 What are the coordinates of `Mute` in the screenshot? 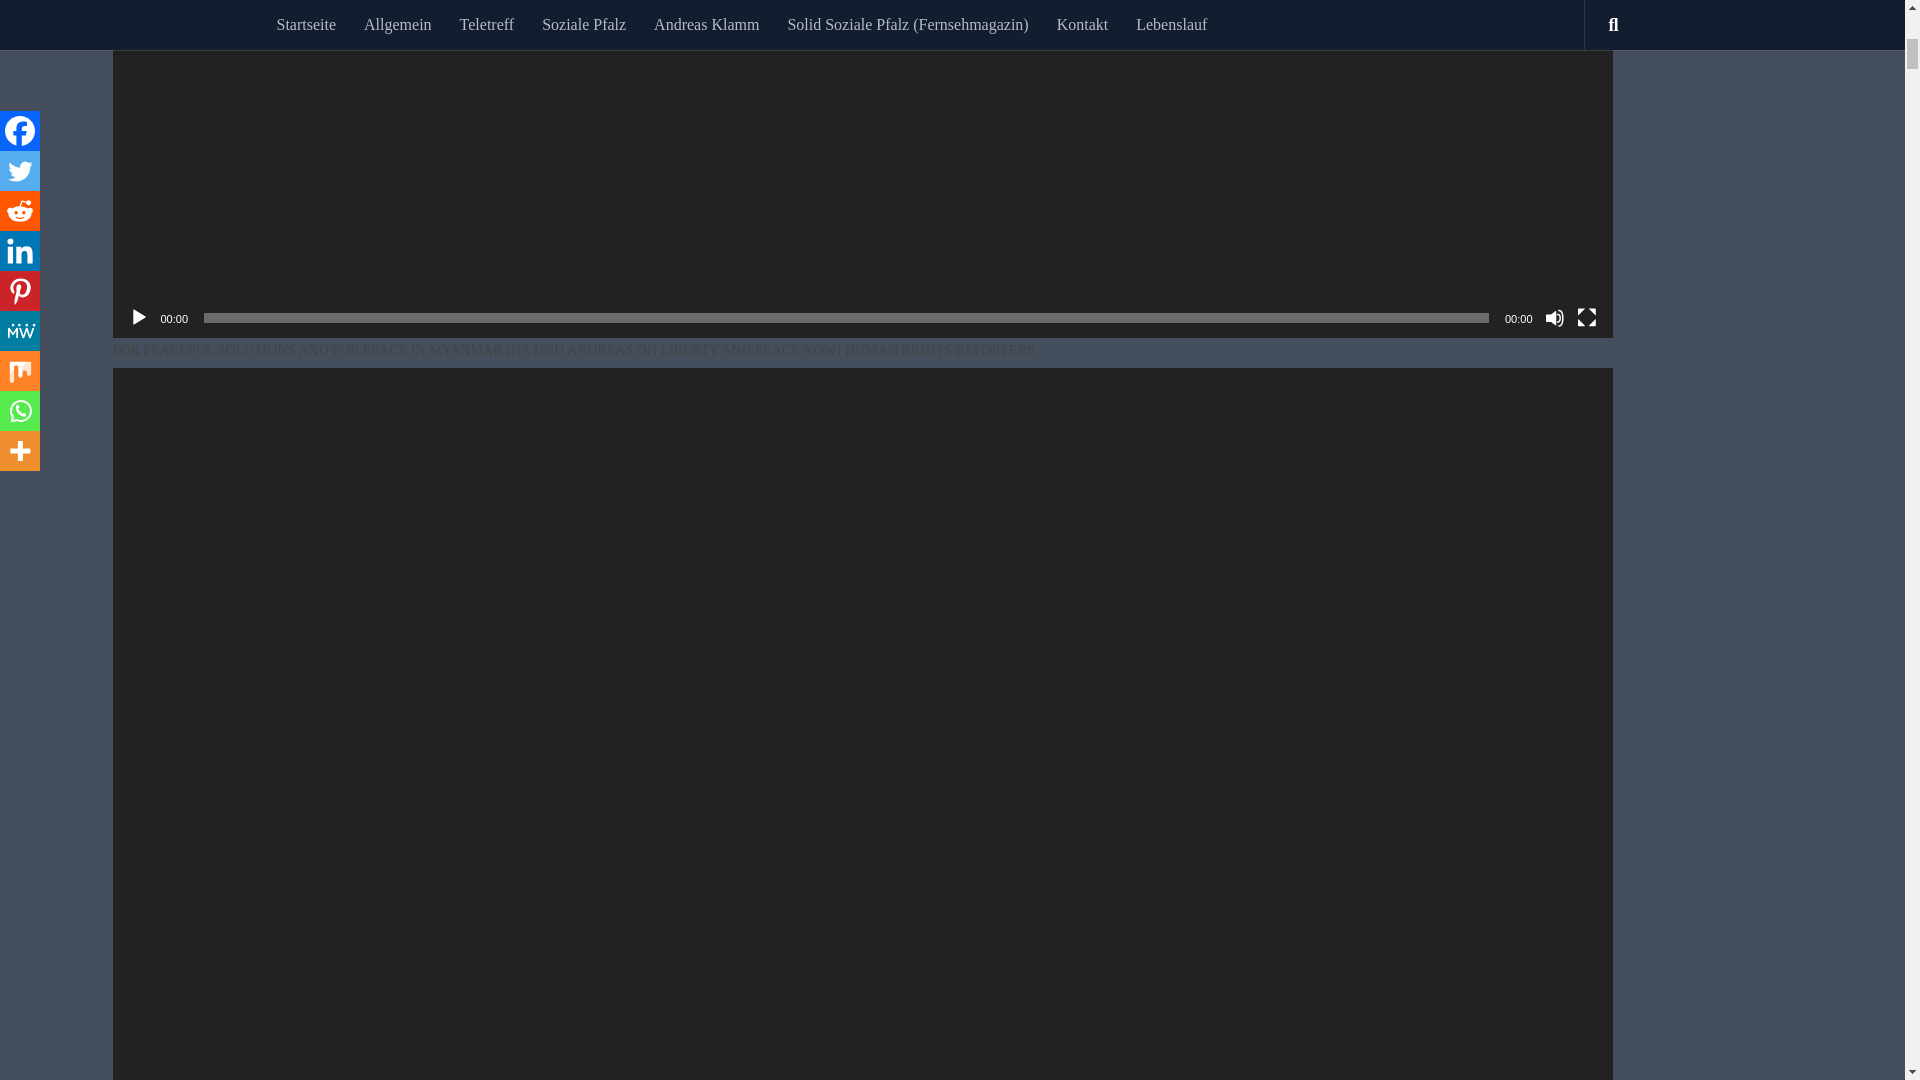 It's located at (1554, 318).